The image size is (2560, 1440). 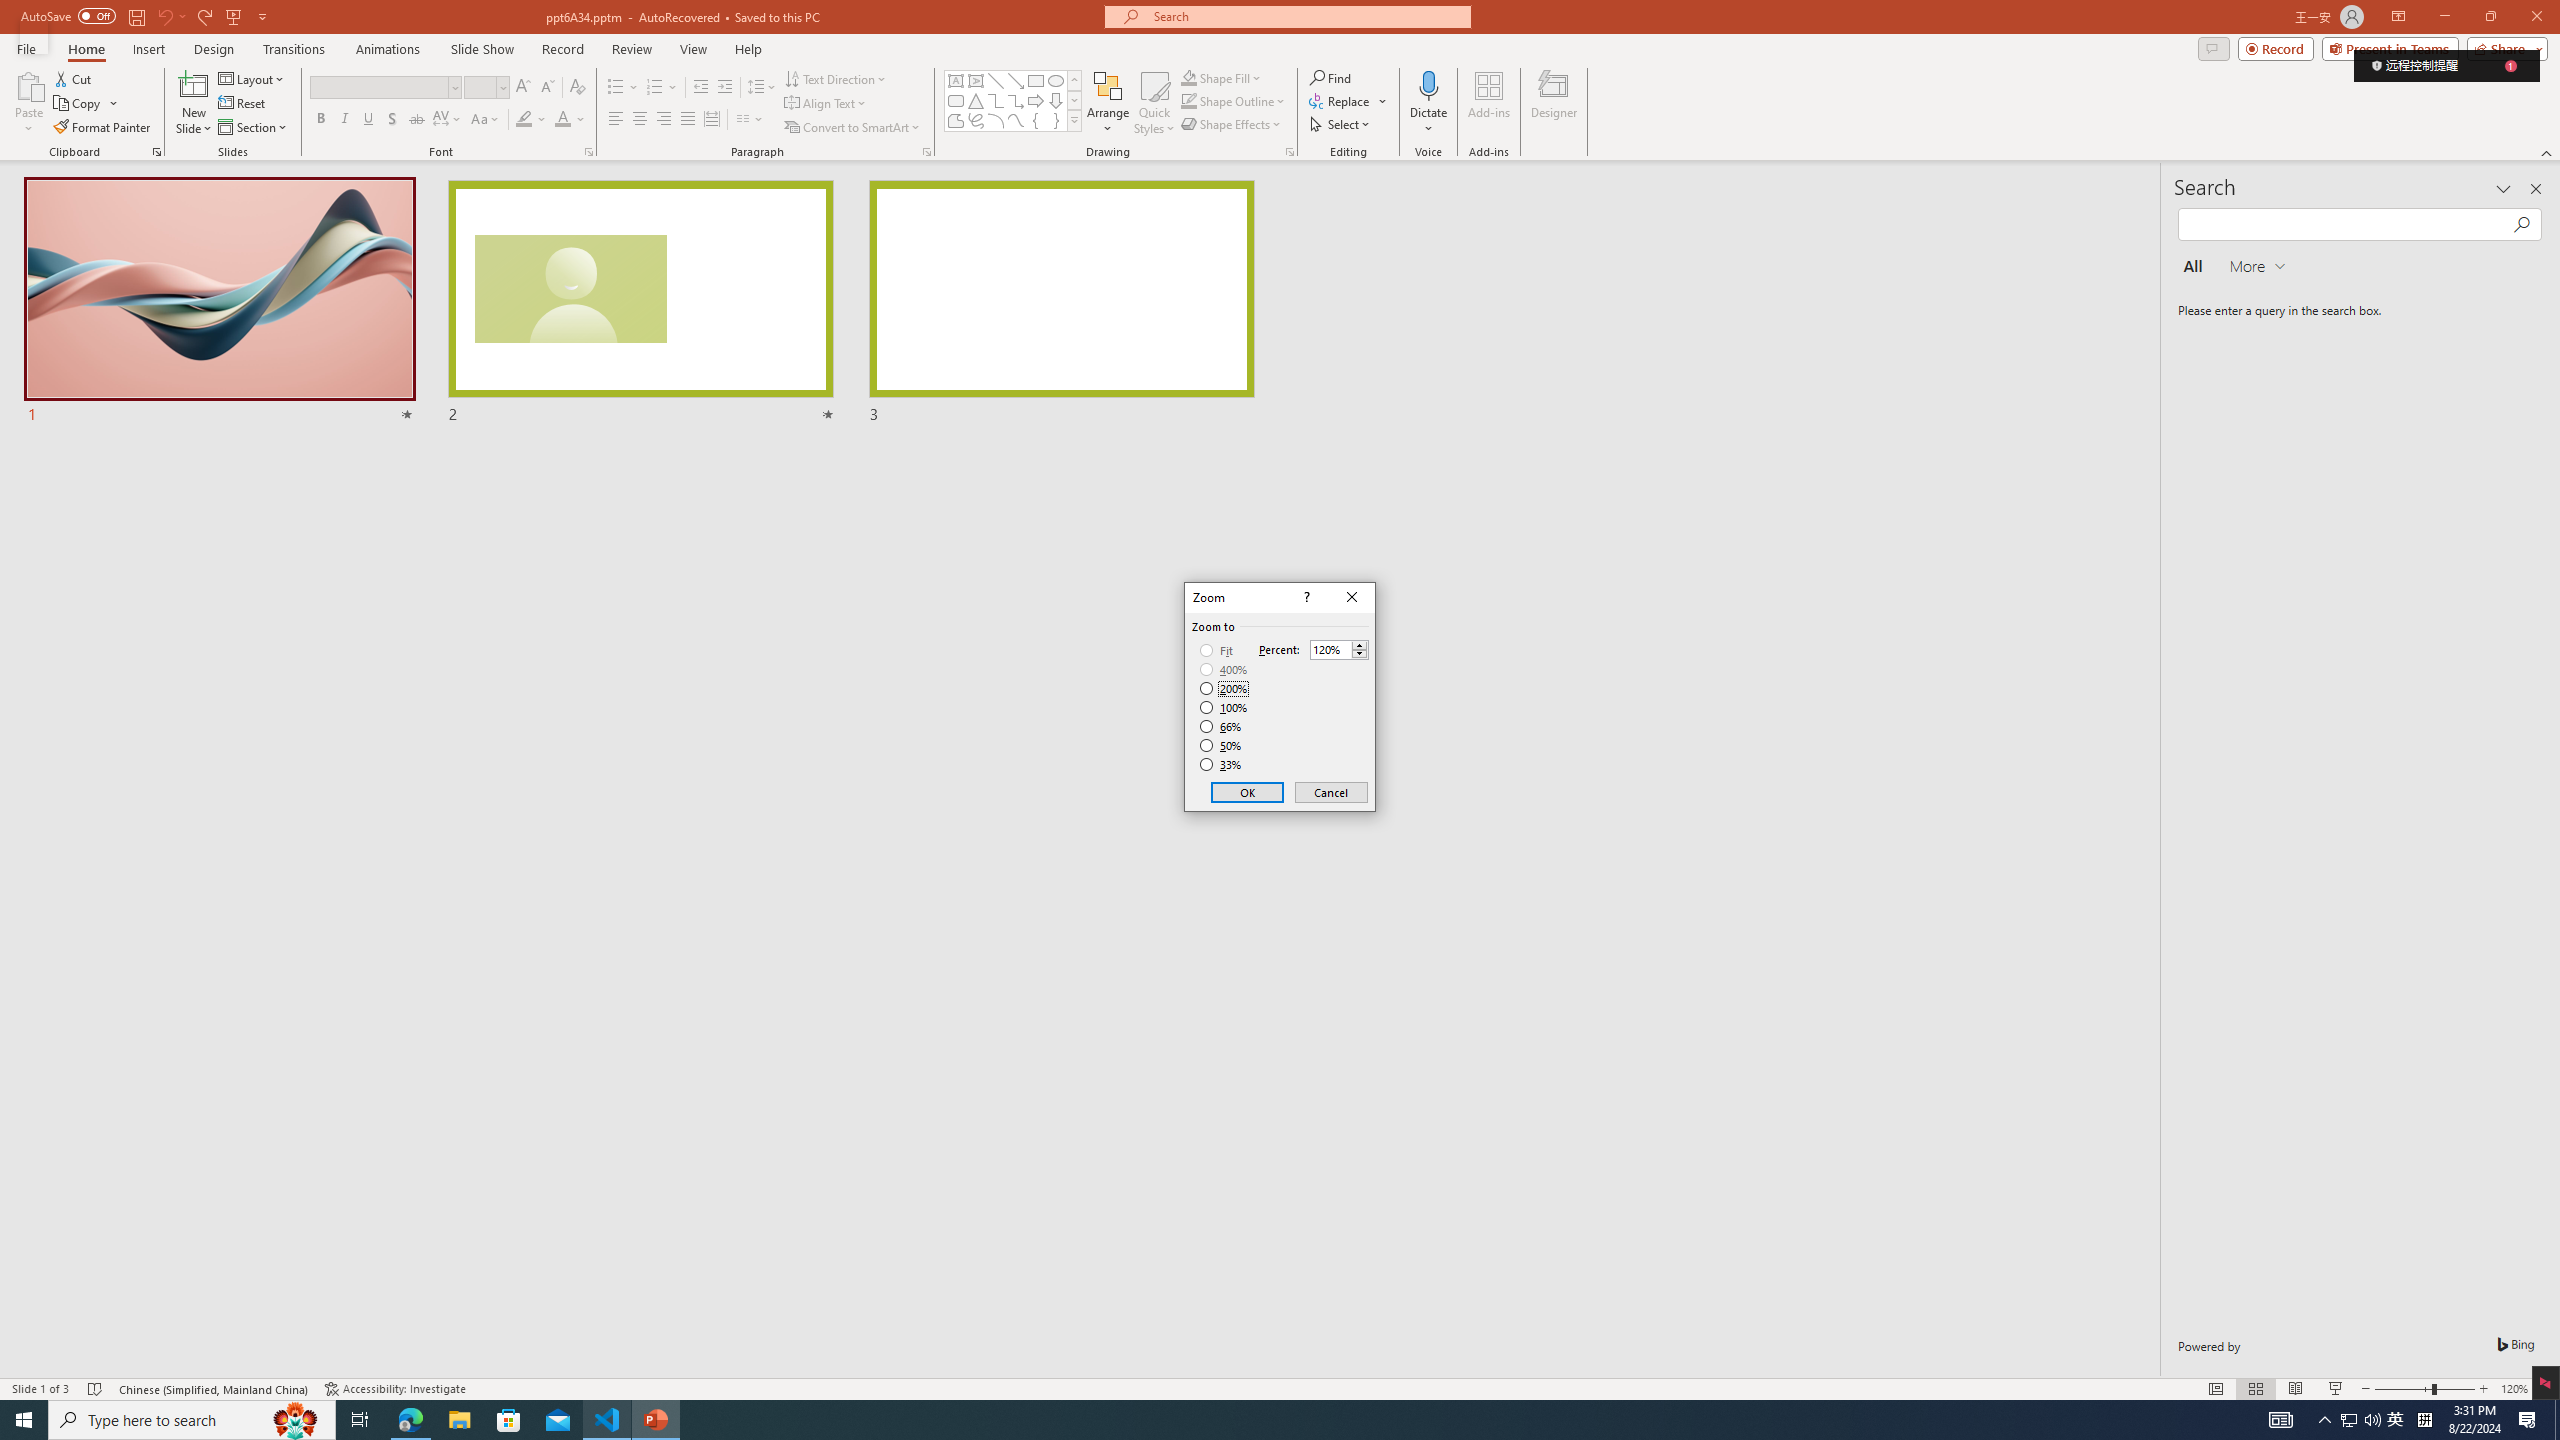 I want to click on Increase Indent, so click(x=726, y=88).